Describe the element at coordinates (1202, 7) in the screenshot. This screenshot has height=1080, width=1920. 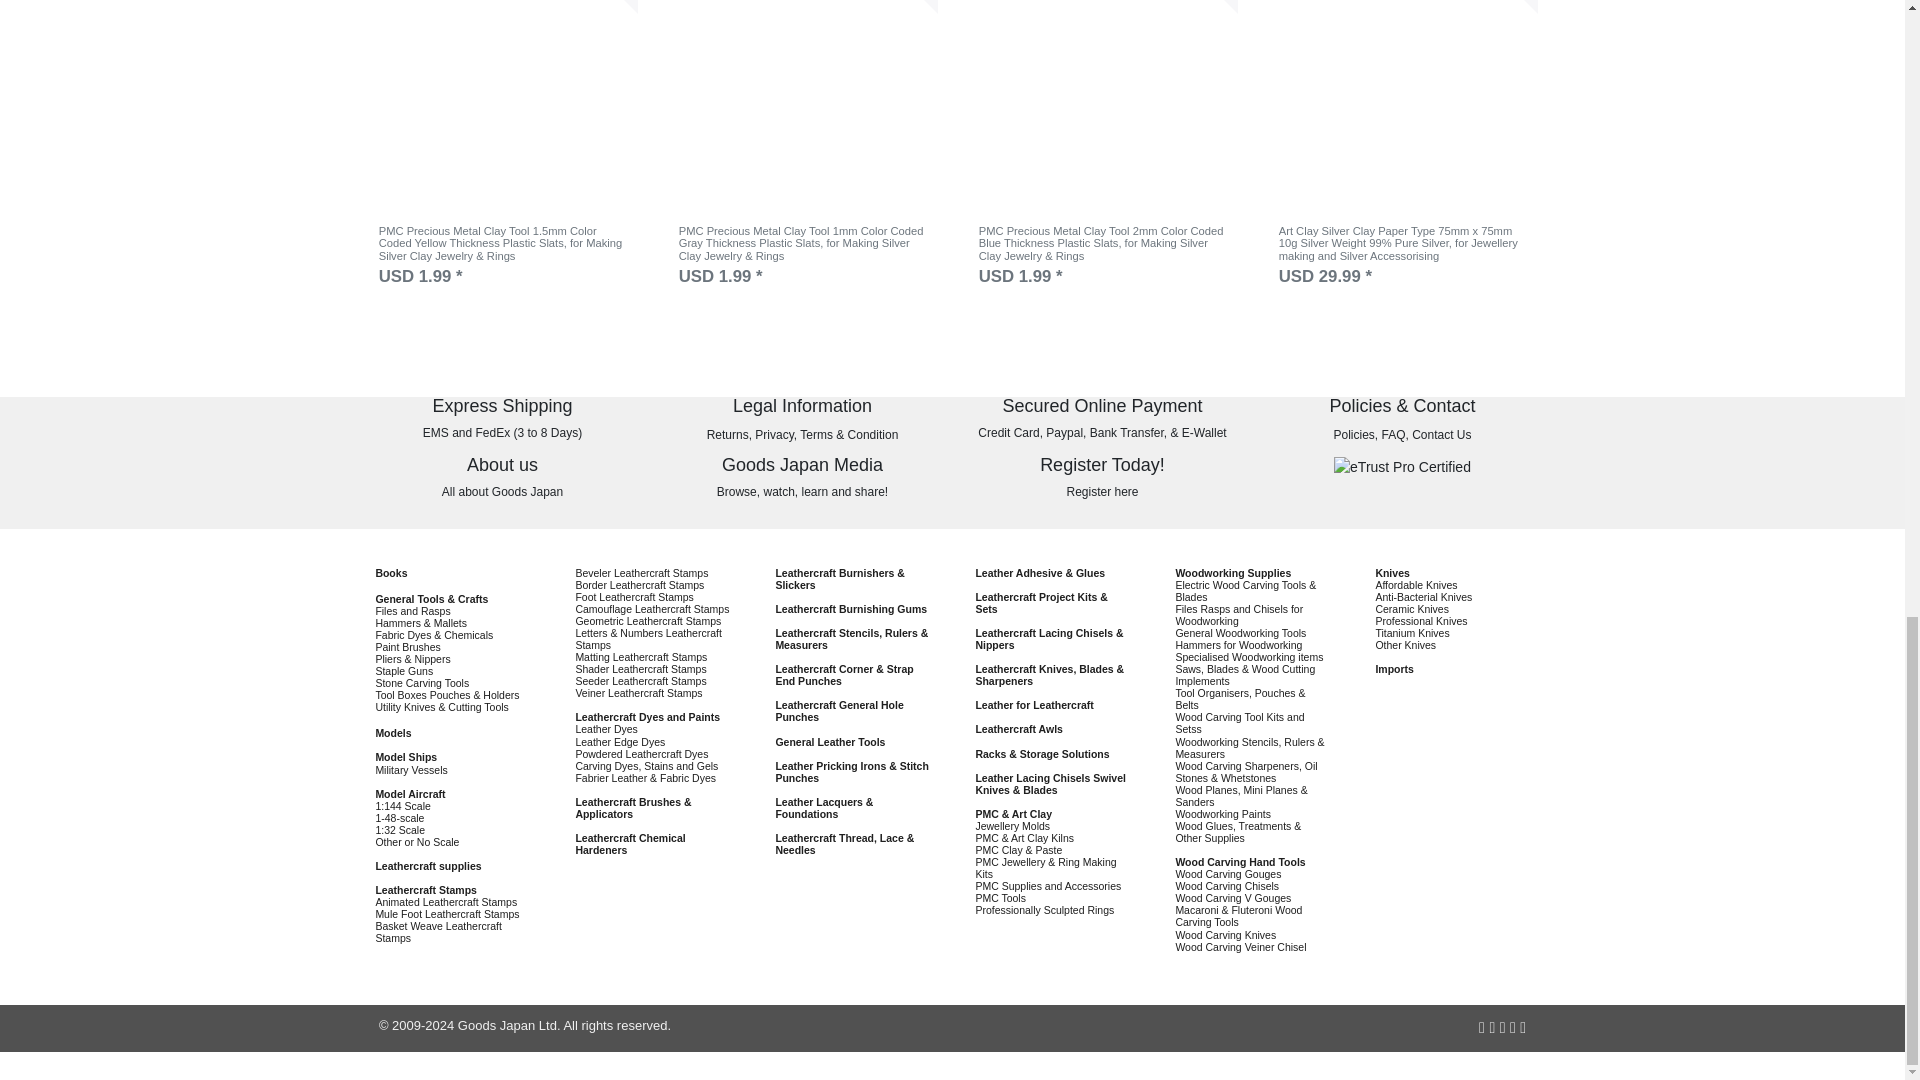
I see `Add to cart` at that location.